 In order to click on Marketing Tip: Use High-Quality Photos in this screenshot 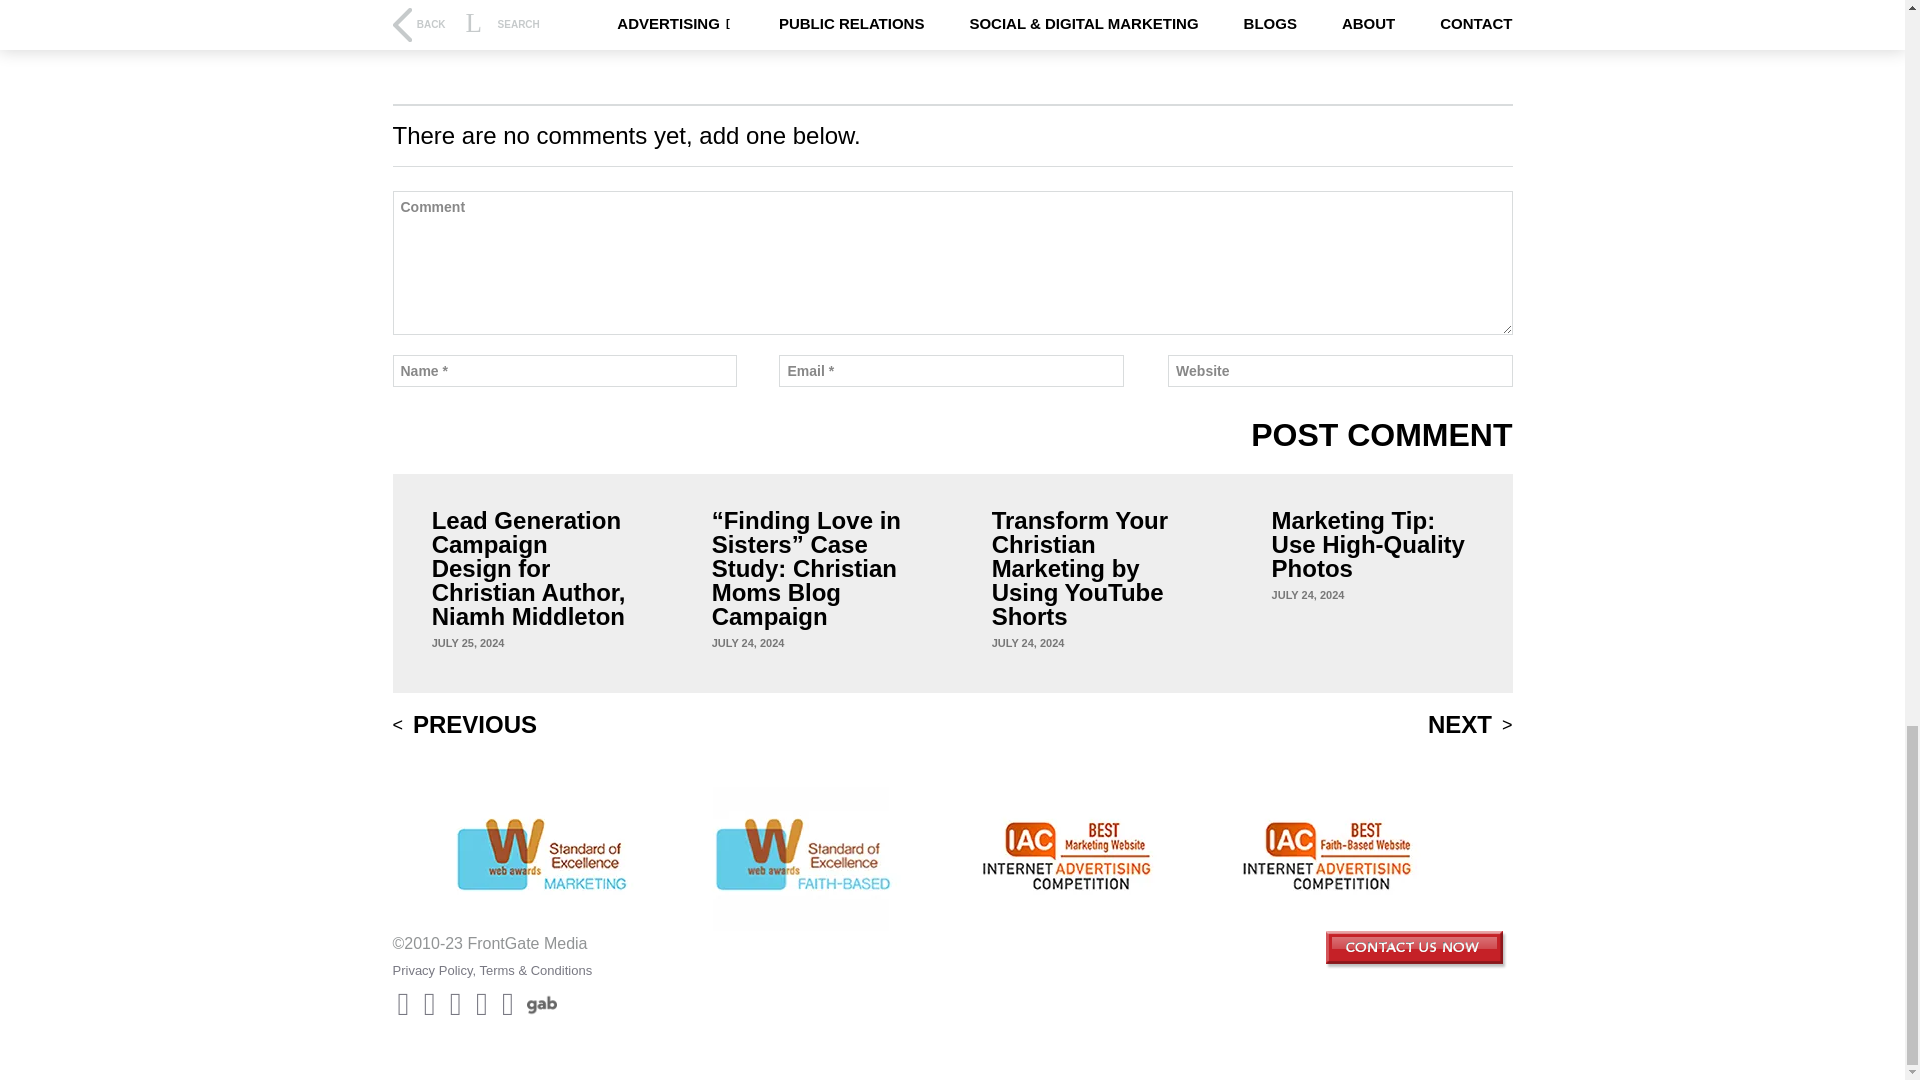, I will do `click(1372, 544)`.